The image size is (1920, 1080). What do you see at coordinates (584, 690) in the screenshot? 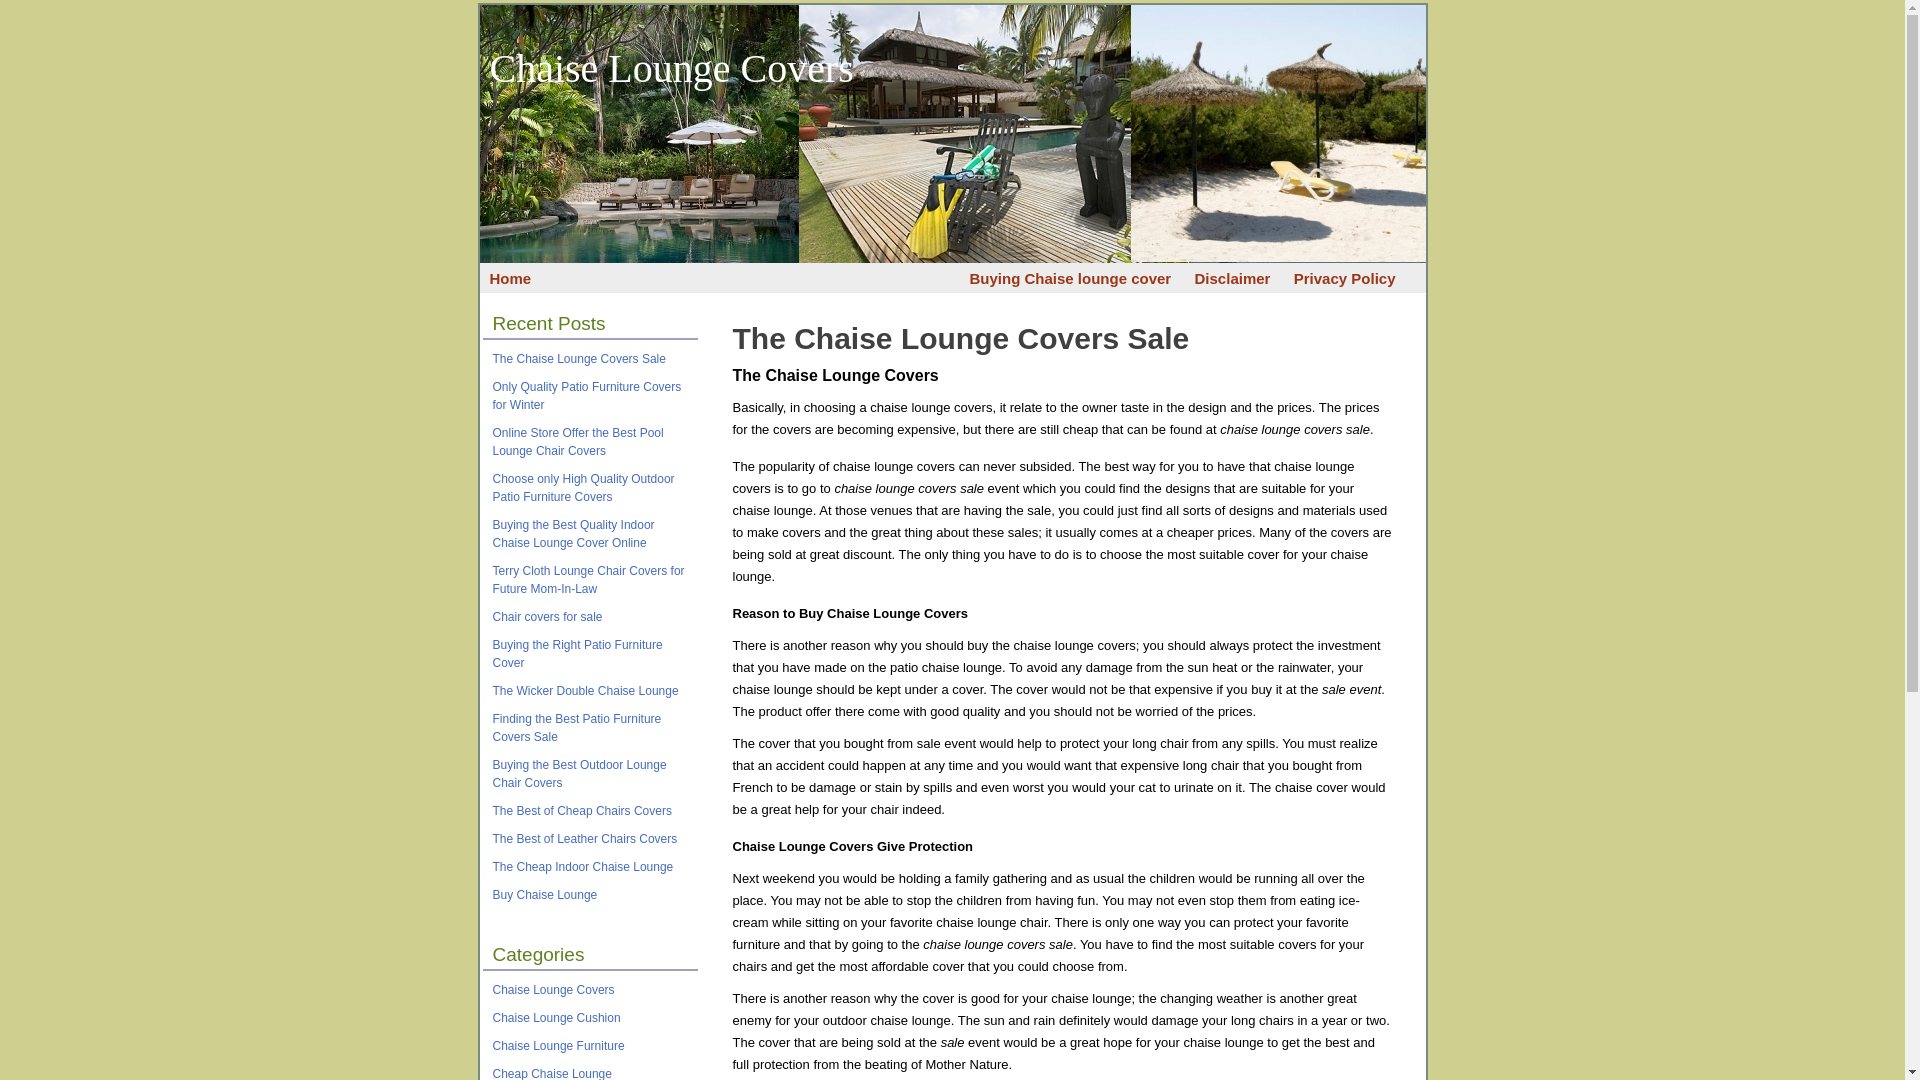
I see `The Wicker Double Chaise Lounge` at bounding box center [584, 690].